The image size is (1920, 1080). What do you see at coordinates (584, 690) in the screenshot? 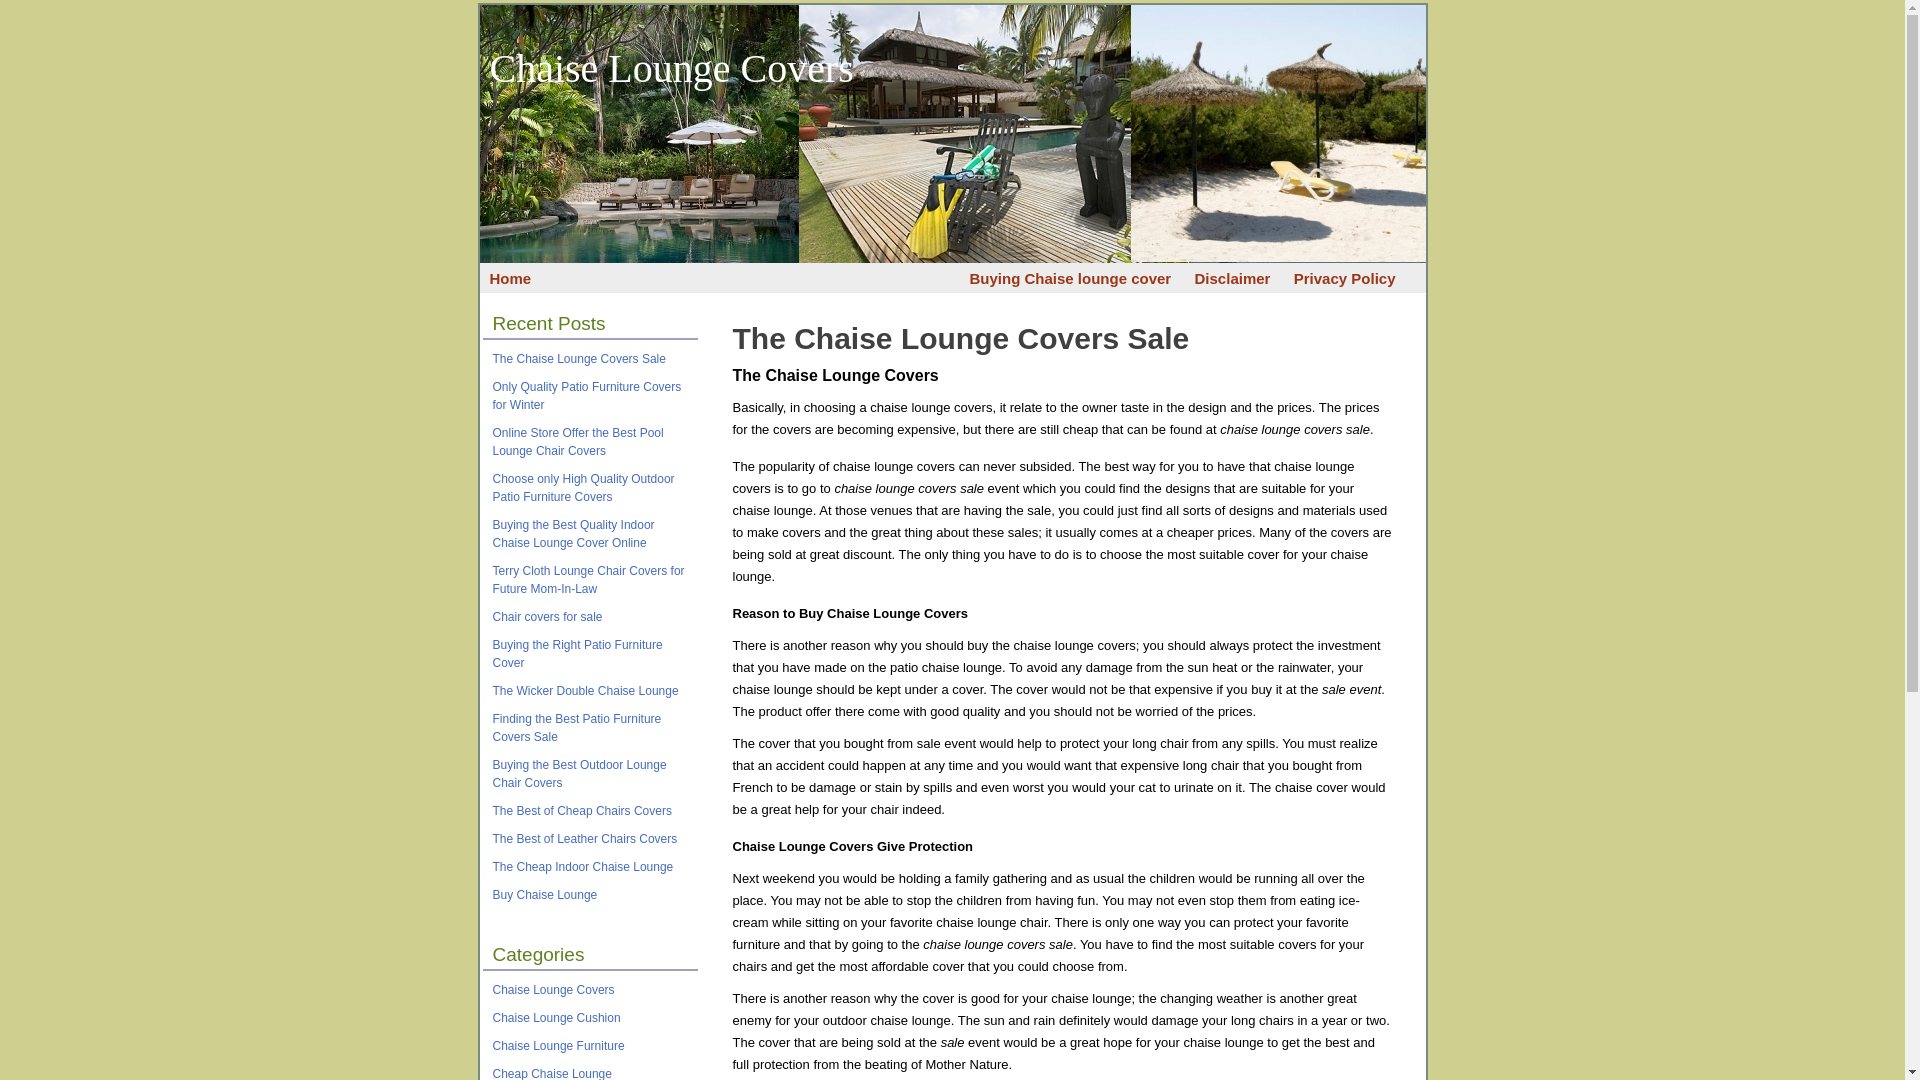
I see `The Wicker Double Chaise Lounge` at bounding box center [584, 690].